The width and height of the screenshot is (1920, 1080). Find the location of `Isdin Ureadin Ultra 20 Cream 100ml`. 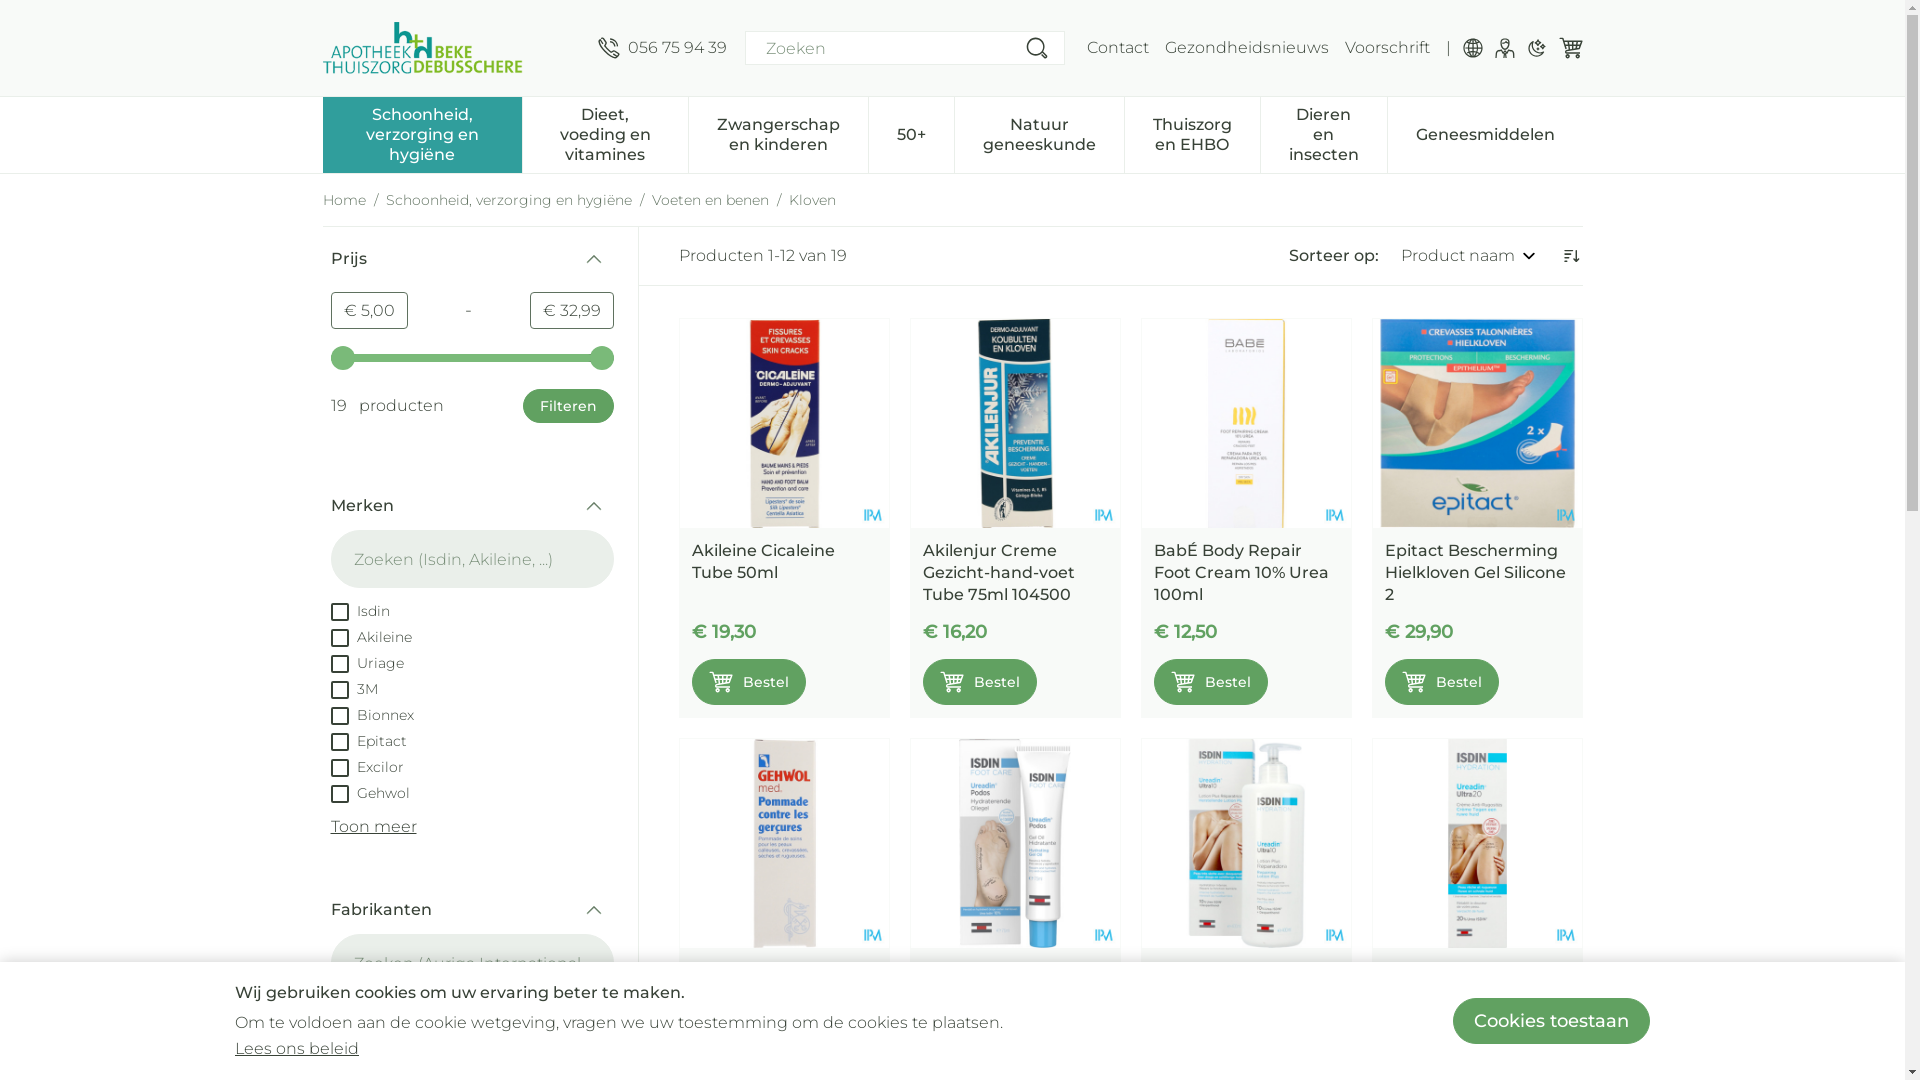

Isdin Ureadin Ultra 20 Cream 100ml is located at coordinates (1476, 844).